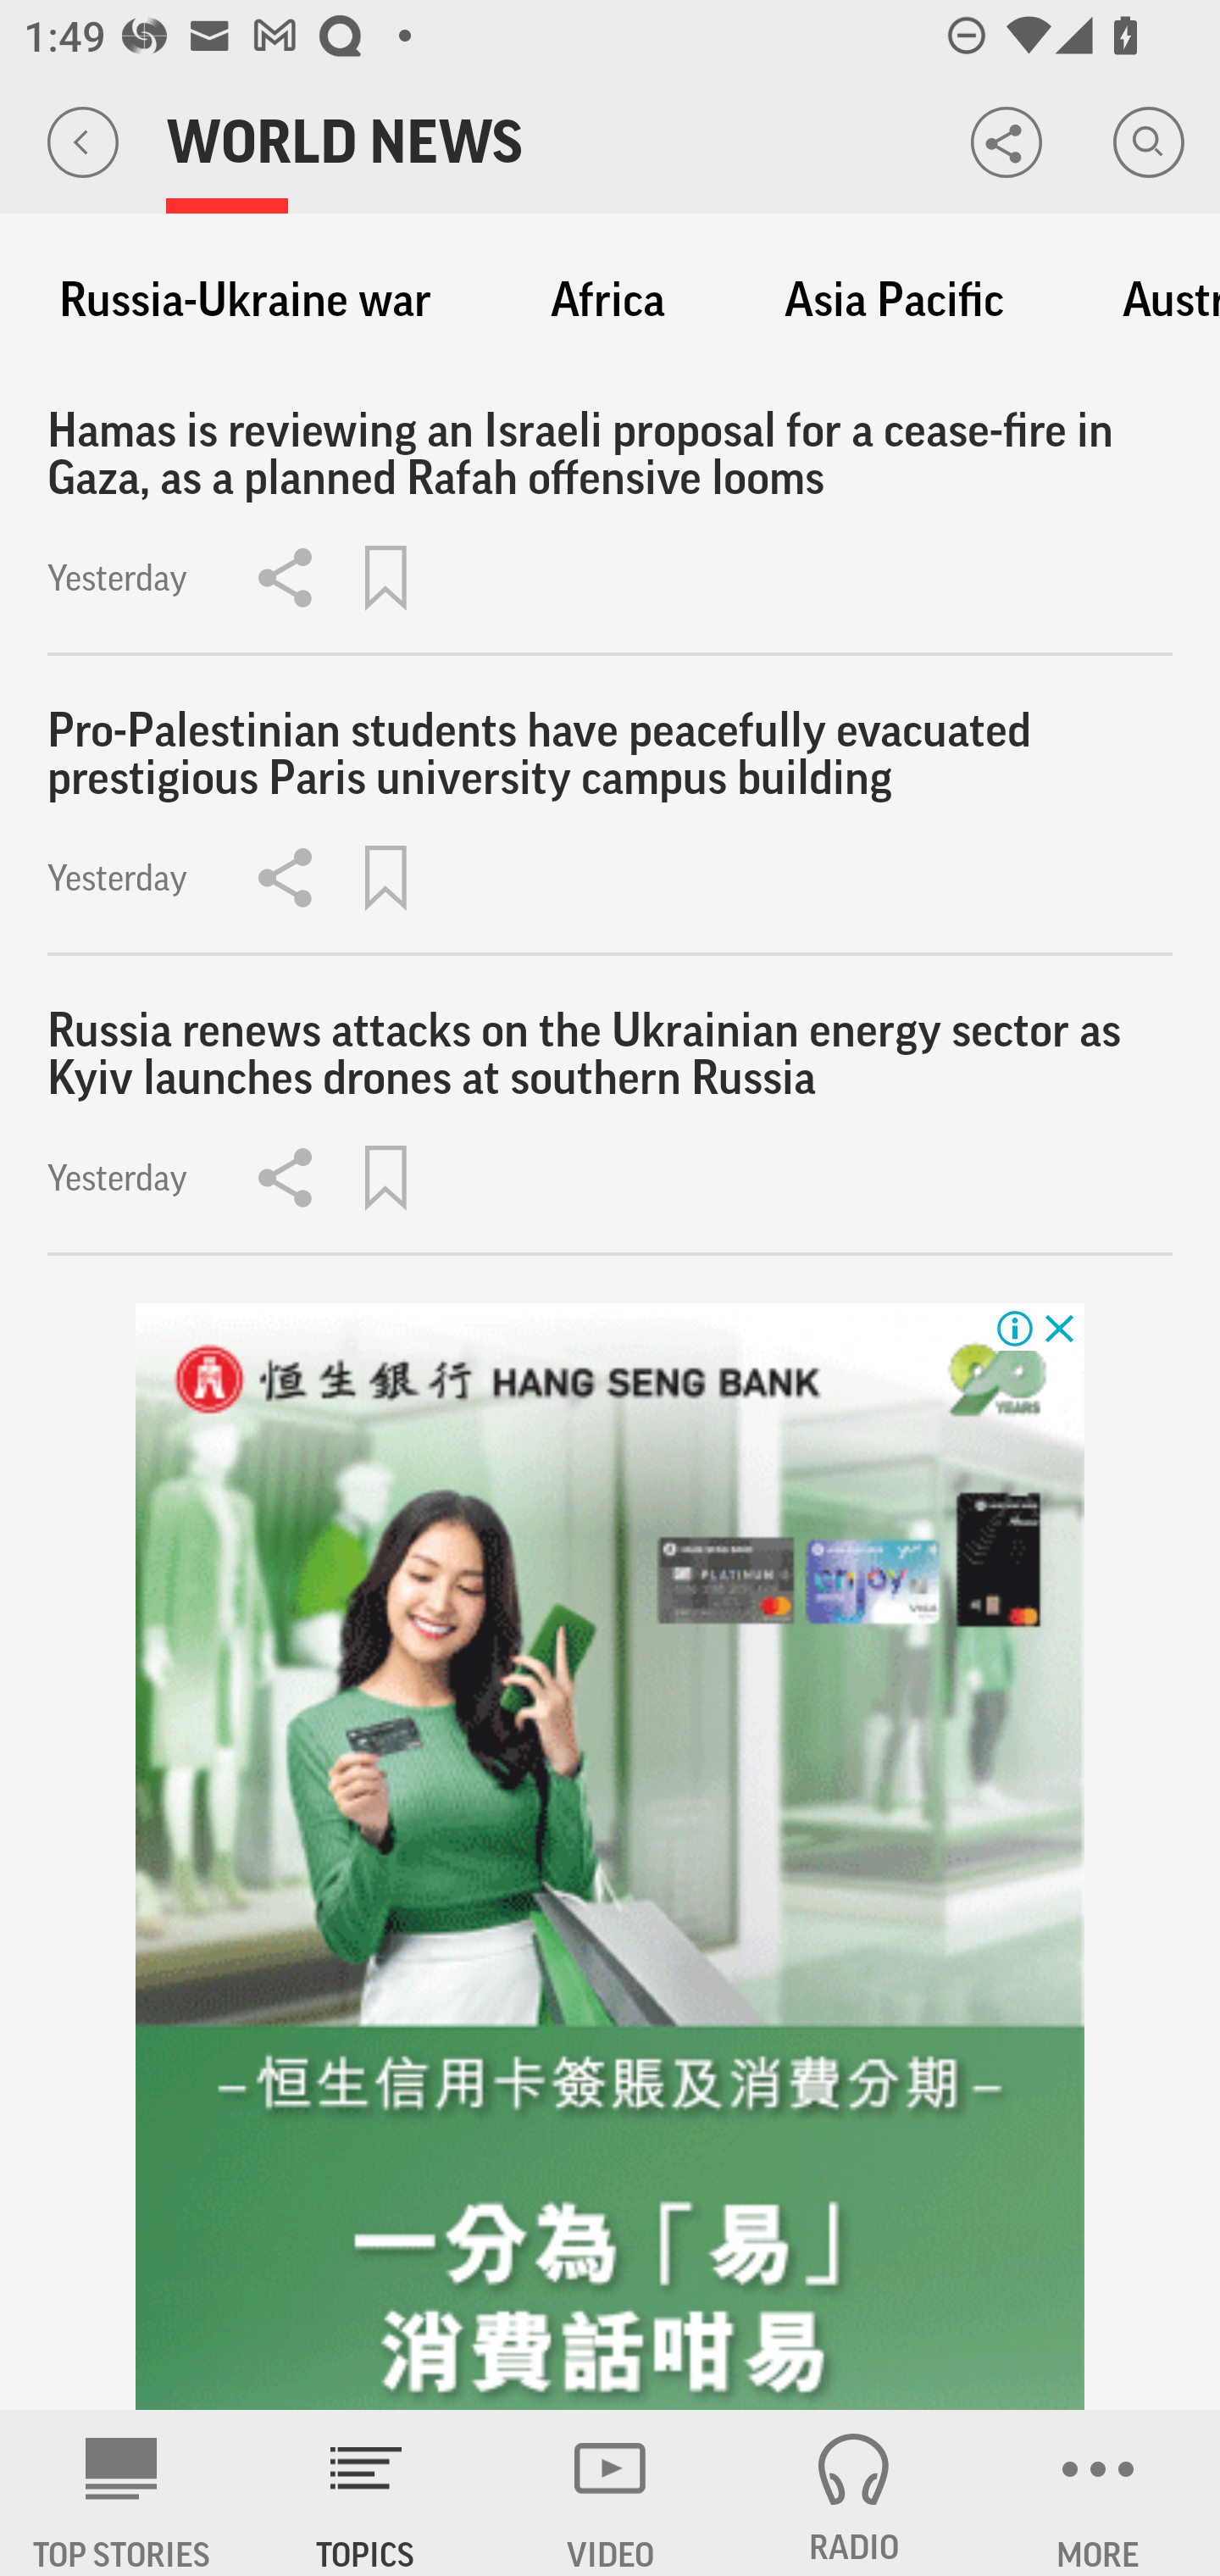 Image resolution: width=1220 pixels, height=2576 pixels. What do you see at coordinates (610, 1857) in the screenshot?
I see `Advertisement` at bounding box center [610, 1857].